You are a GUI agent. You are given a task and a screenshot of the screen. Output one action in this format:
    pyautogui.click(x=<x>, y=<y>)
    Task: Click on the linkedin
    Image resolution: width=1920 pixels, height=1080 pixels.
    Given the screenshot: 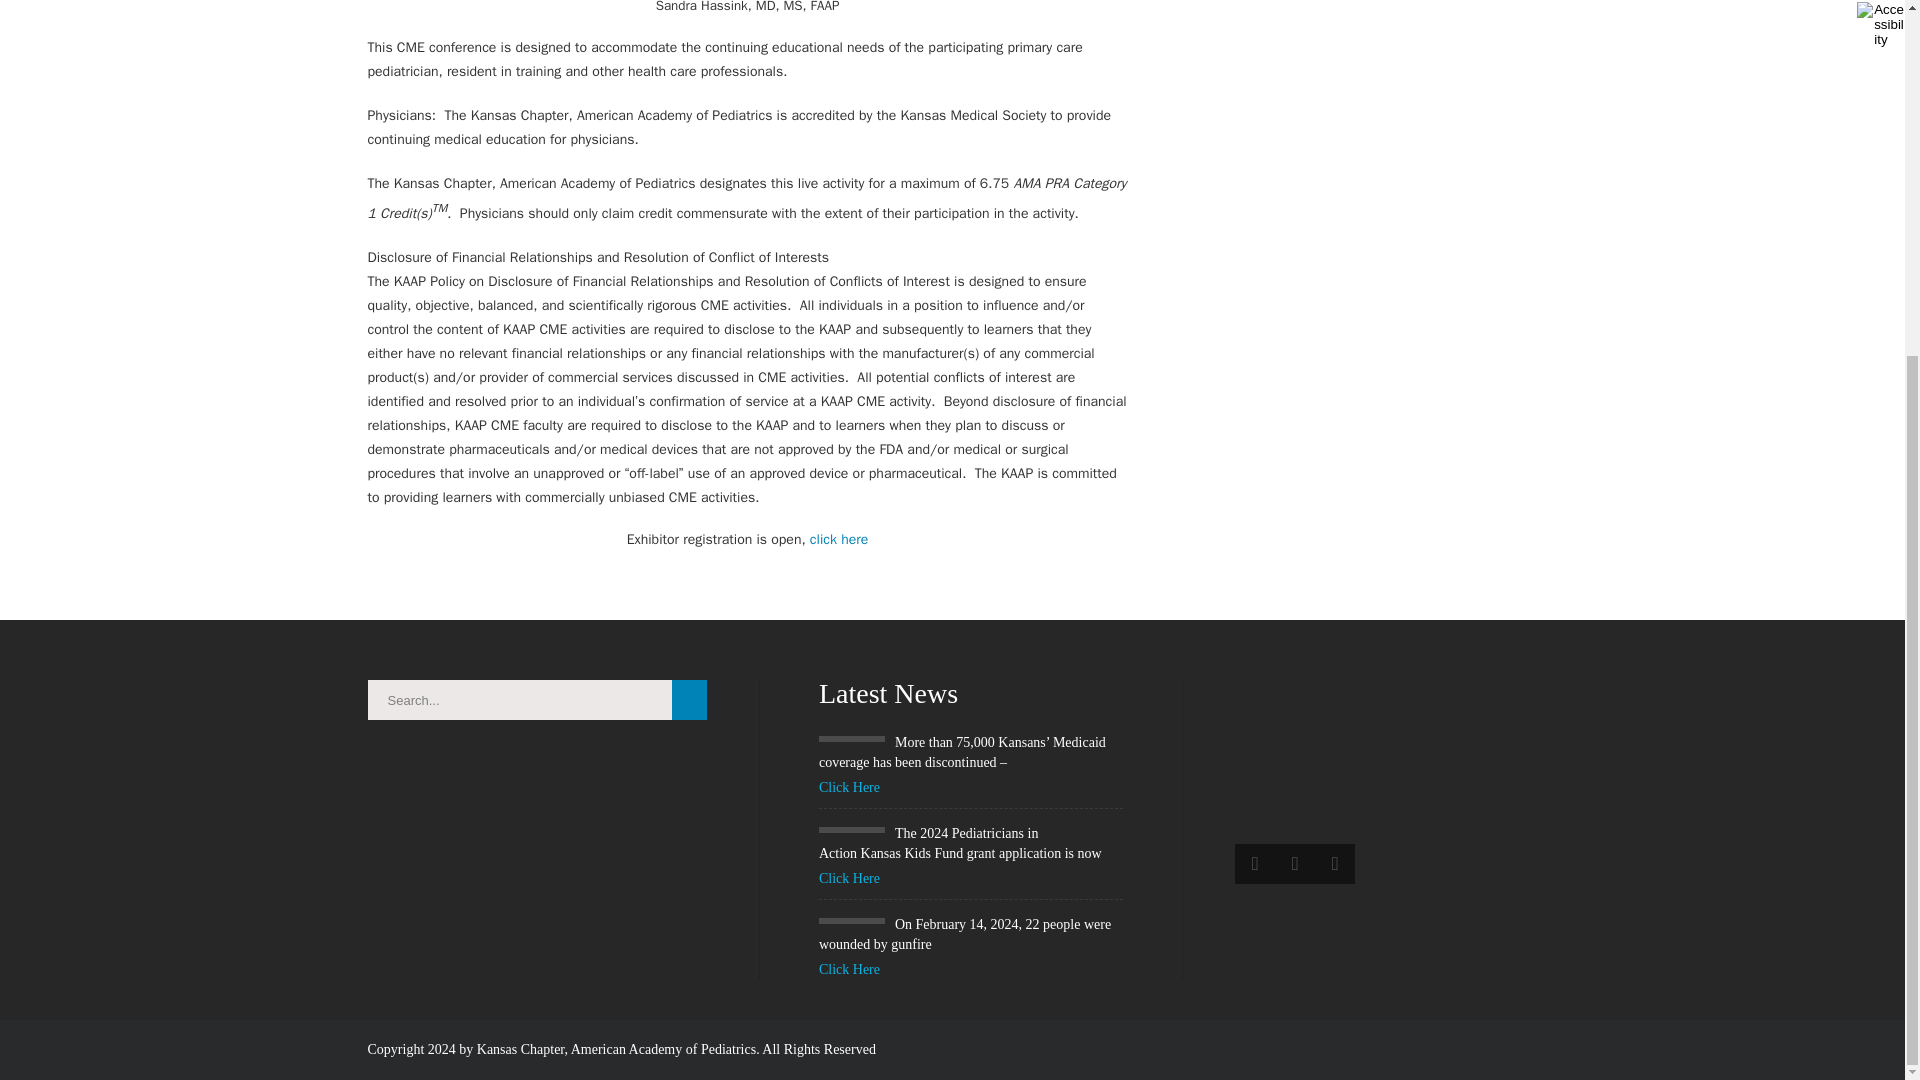 What is the action you would take?
    pyautogui.click(x=1335, y=864)
    